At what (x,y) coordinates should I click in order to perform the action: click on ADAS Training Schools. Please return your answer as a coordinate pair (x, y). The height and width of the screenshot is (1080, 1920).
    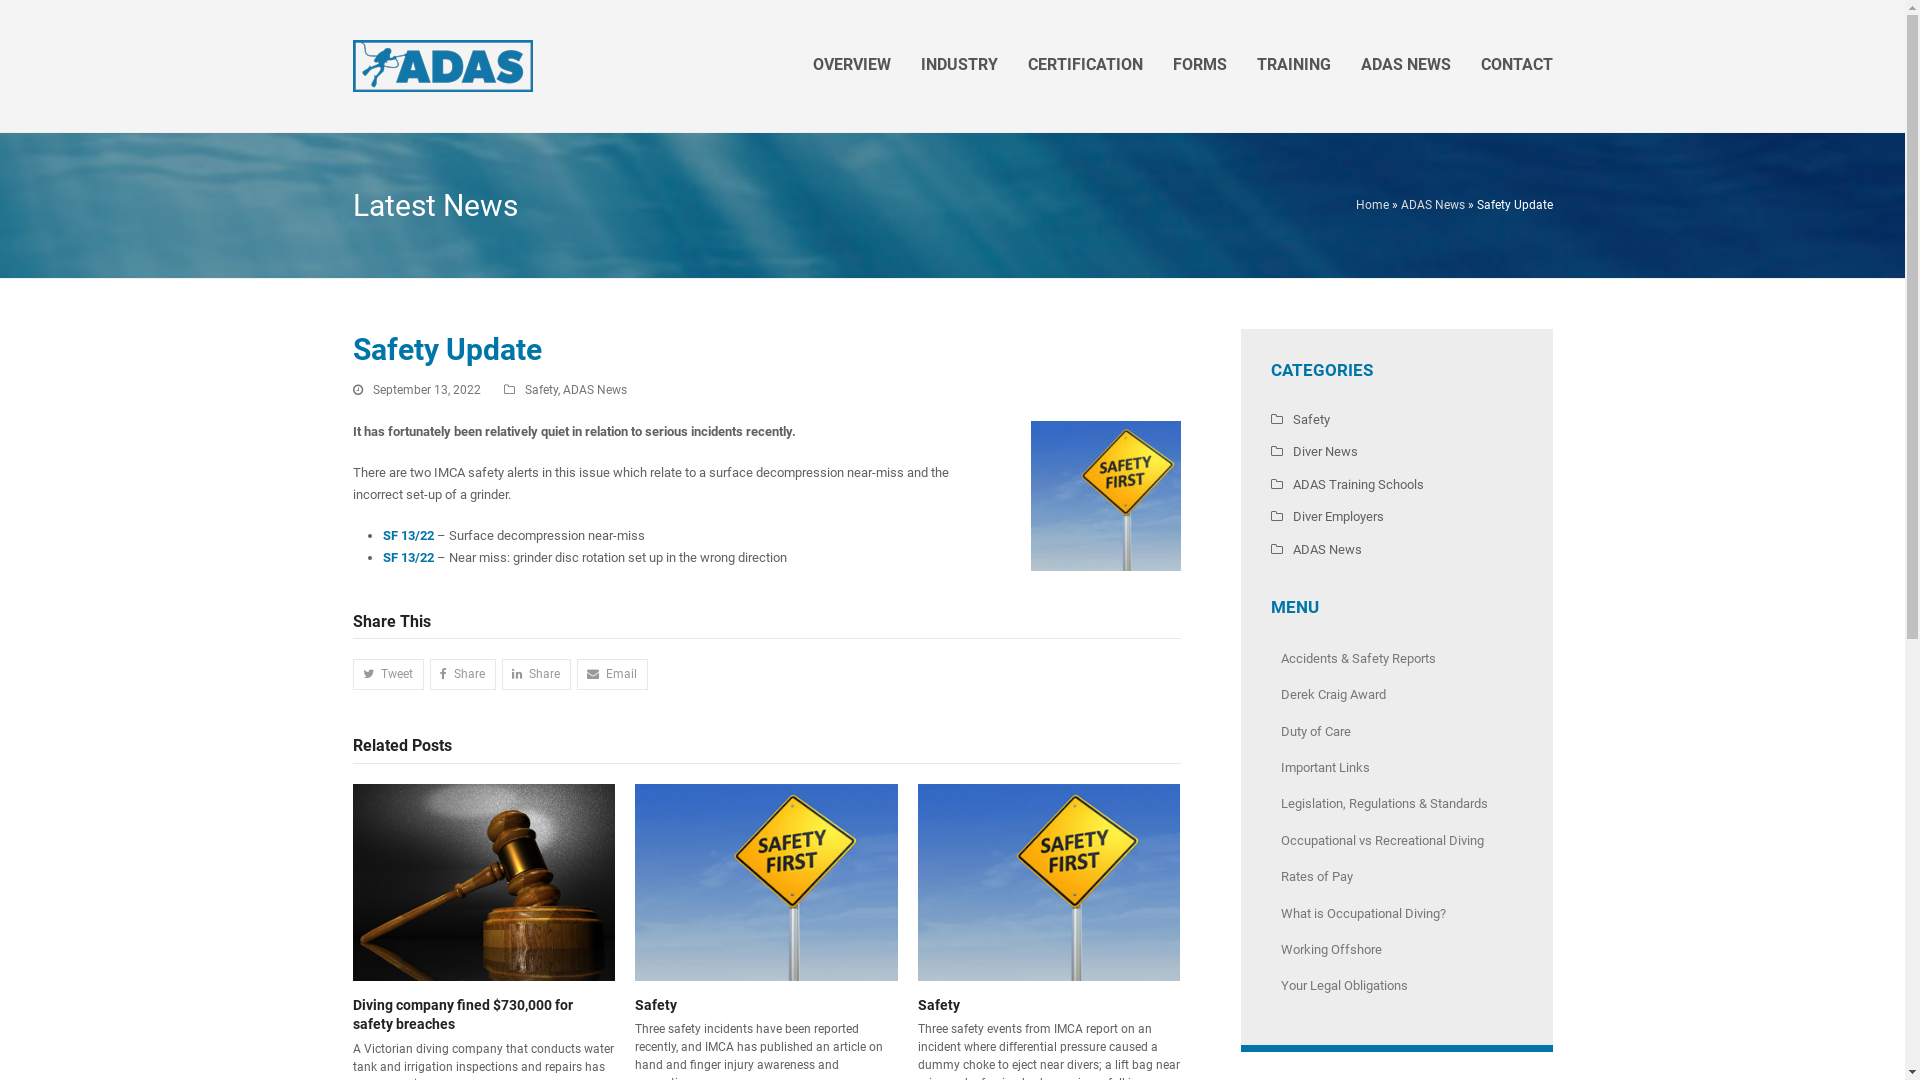
    Looking at the image, I should click on (1346, 484).